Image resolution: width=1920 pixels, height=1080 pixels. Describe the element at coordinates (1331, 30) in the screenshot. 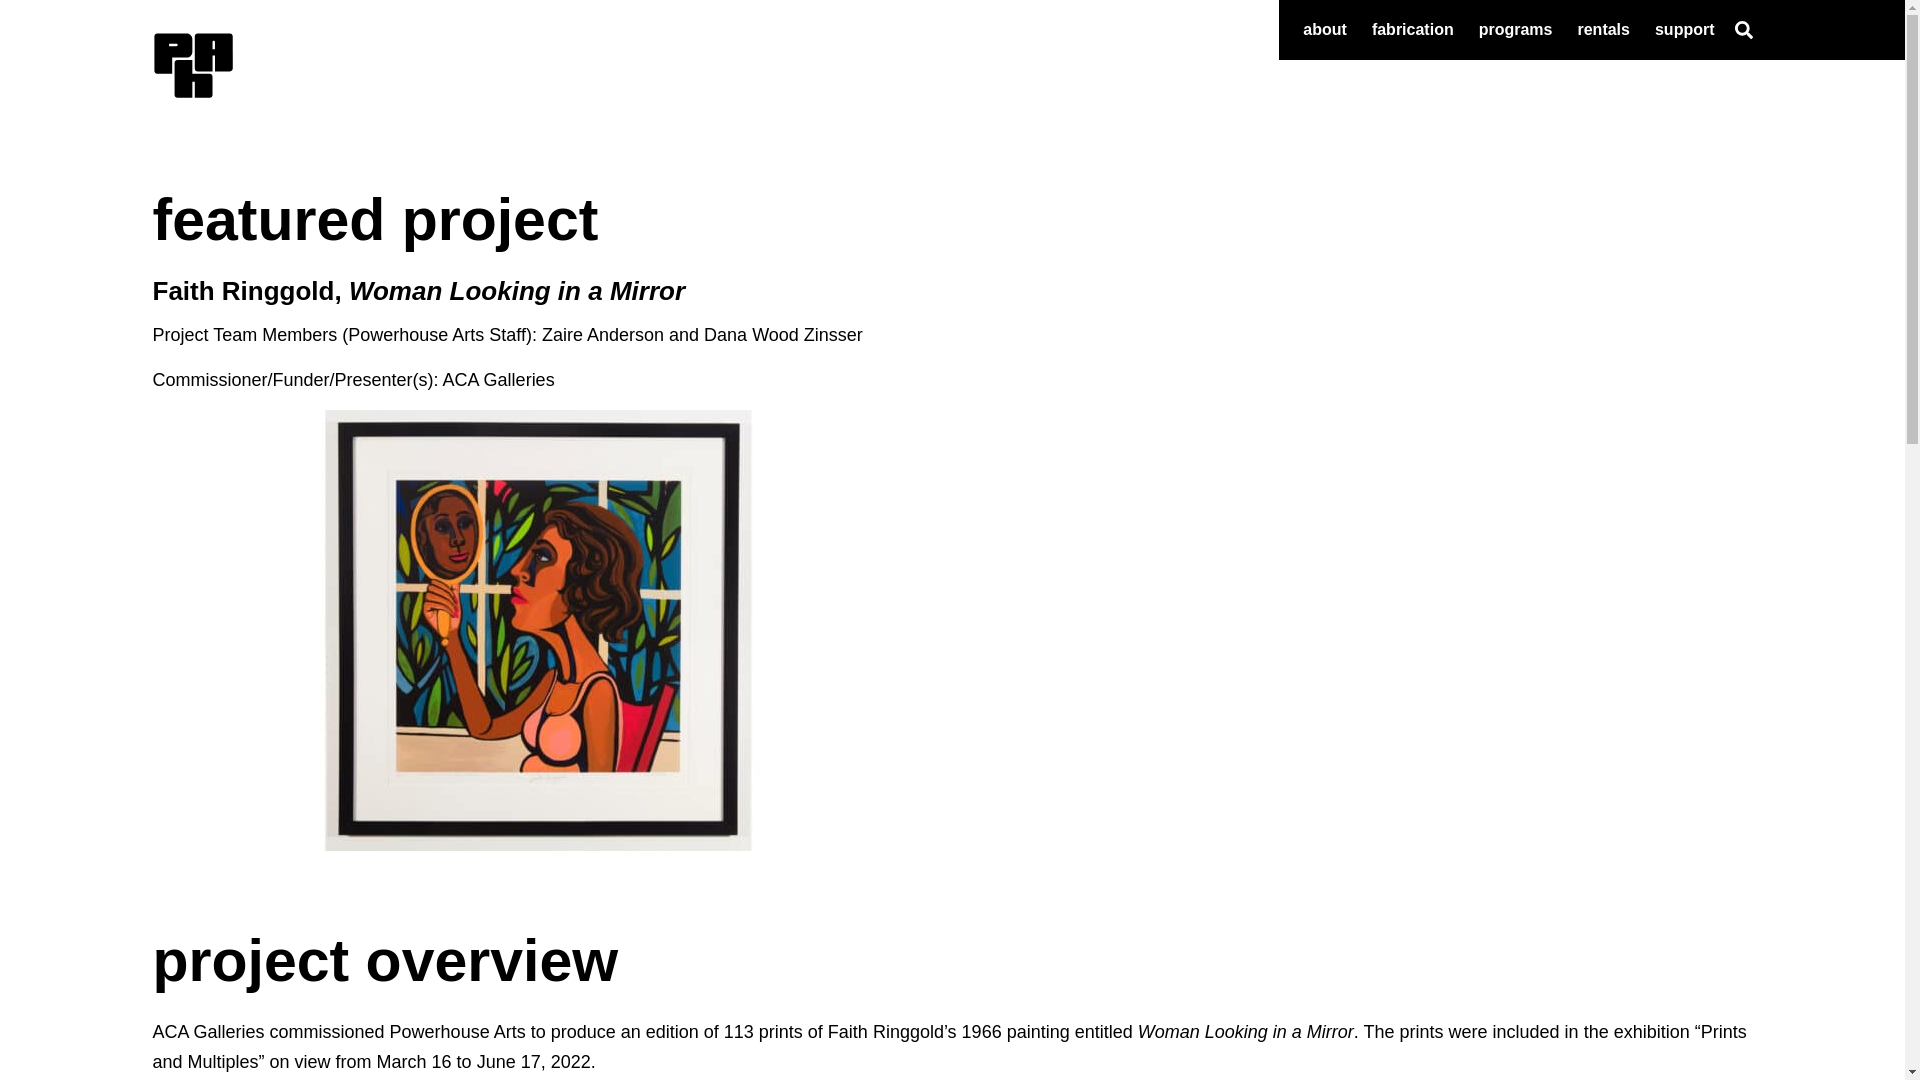

I see `about` at that location.